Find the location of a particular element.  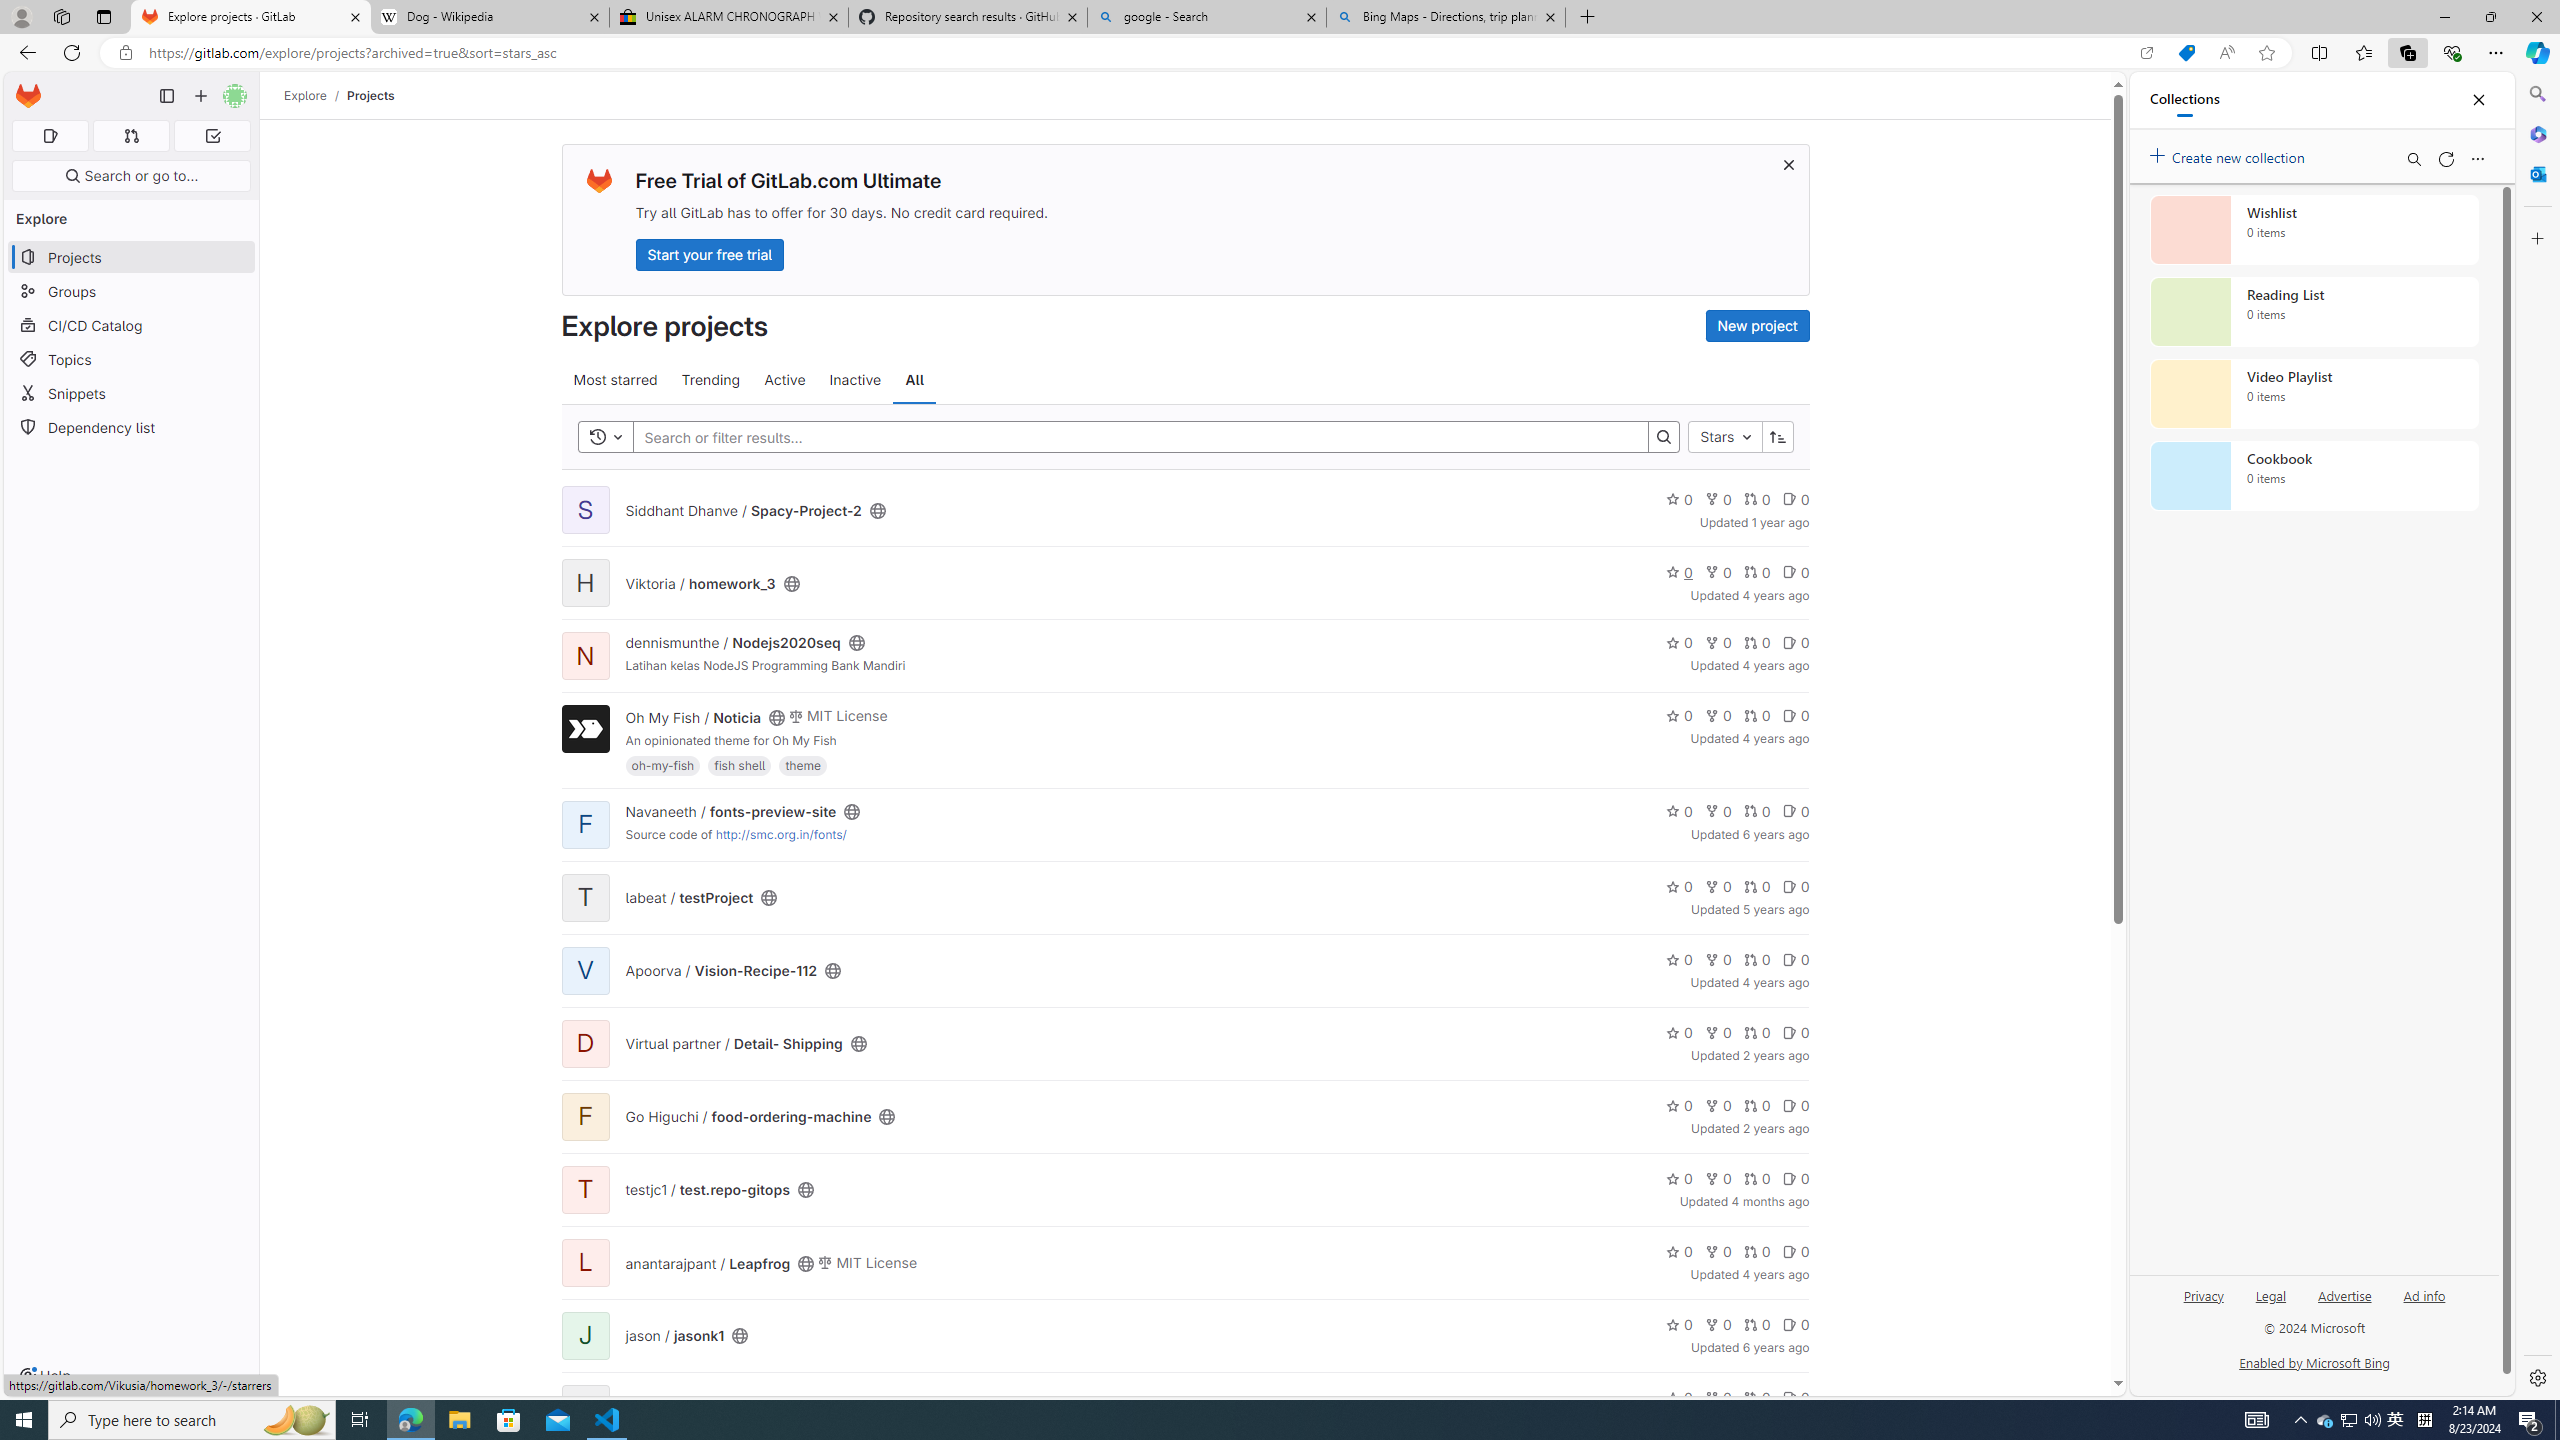

T is located at coordinates (584, 1188).